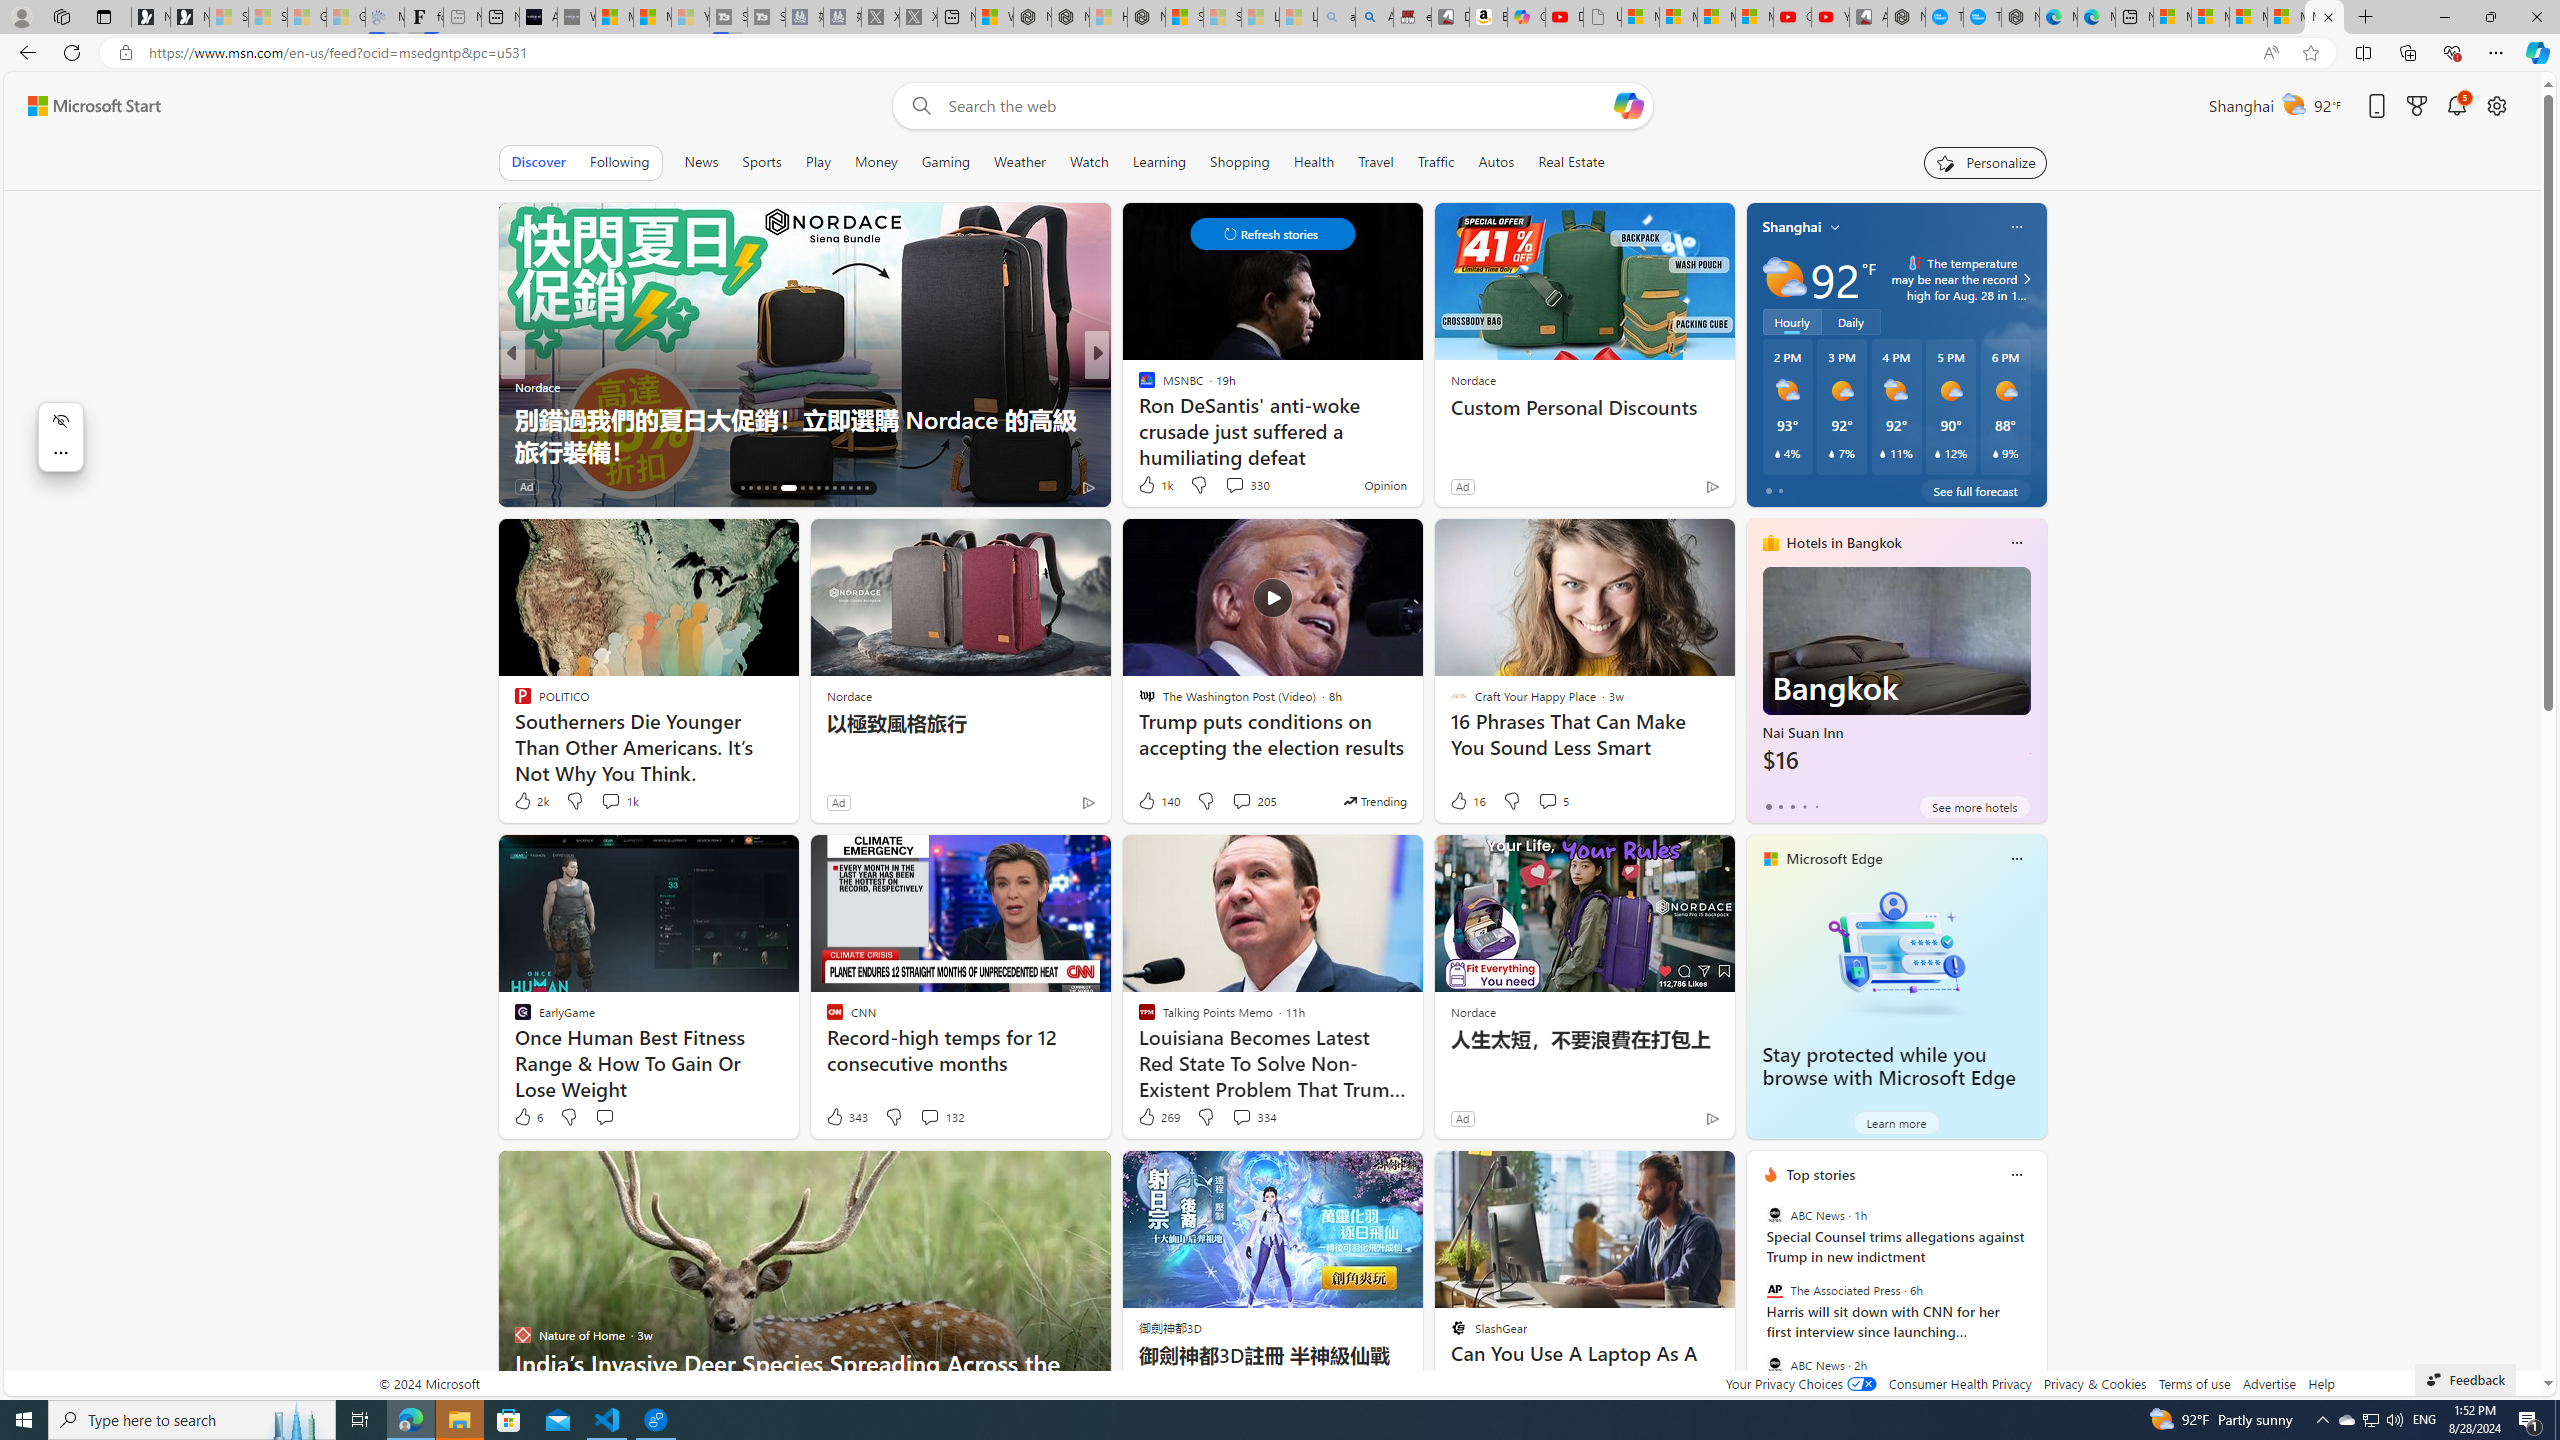 Image resolution: width=2560 pixels, height=1440 pixels. I want to click on 140 Like, so click(1158, 801).